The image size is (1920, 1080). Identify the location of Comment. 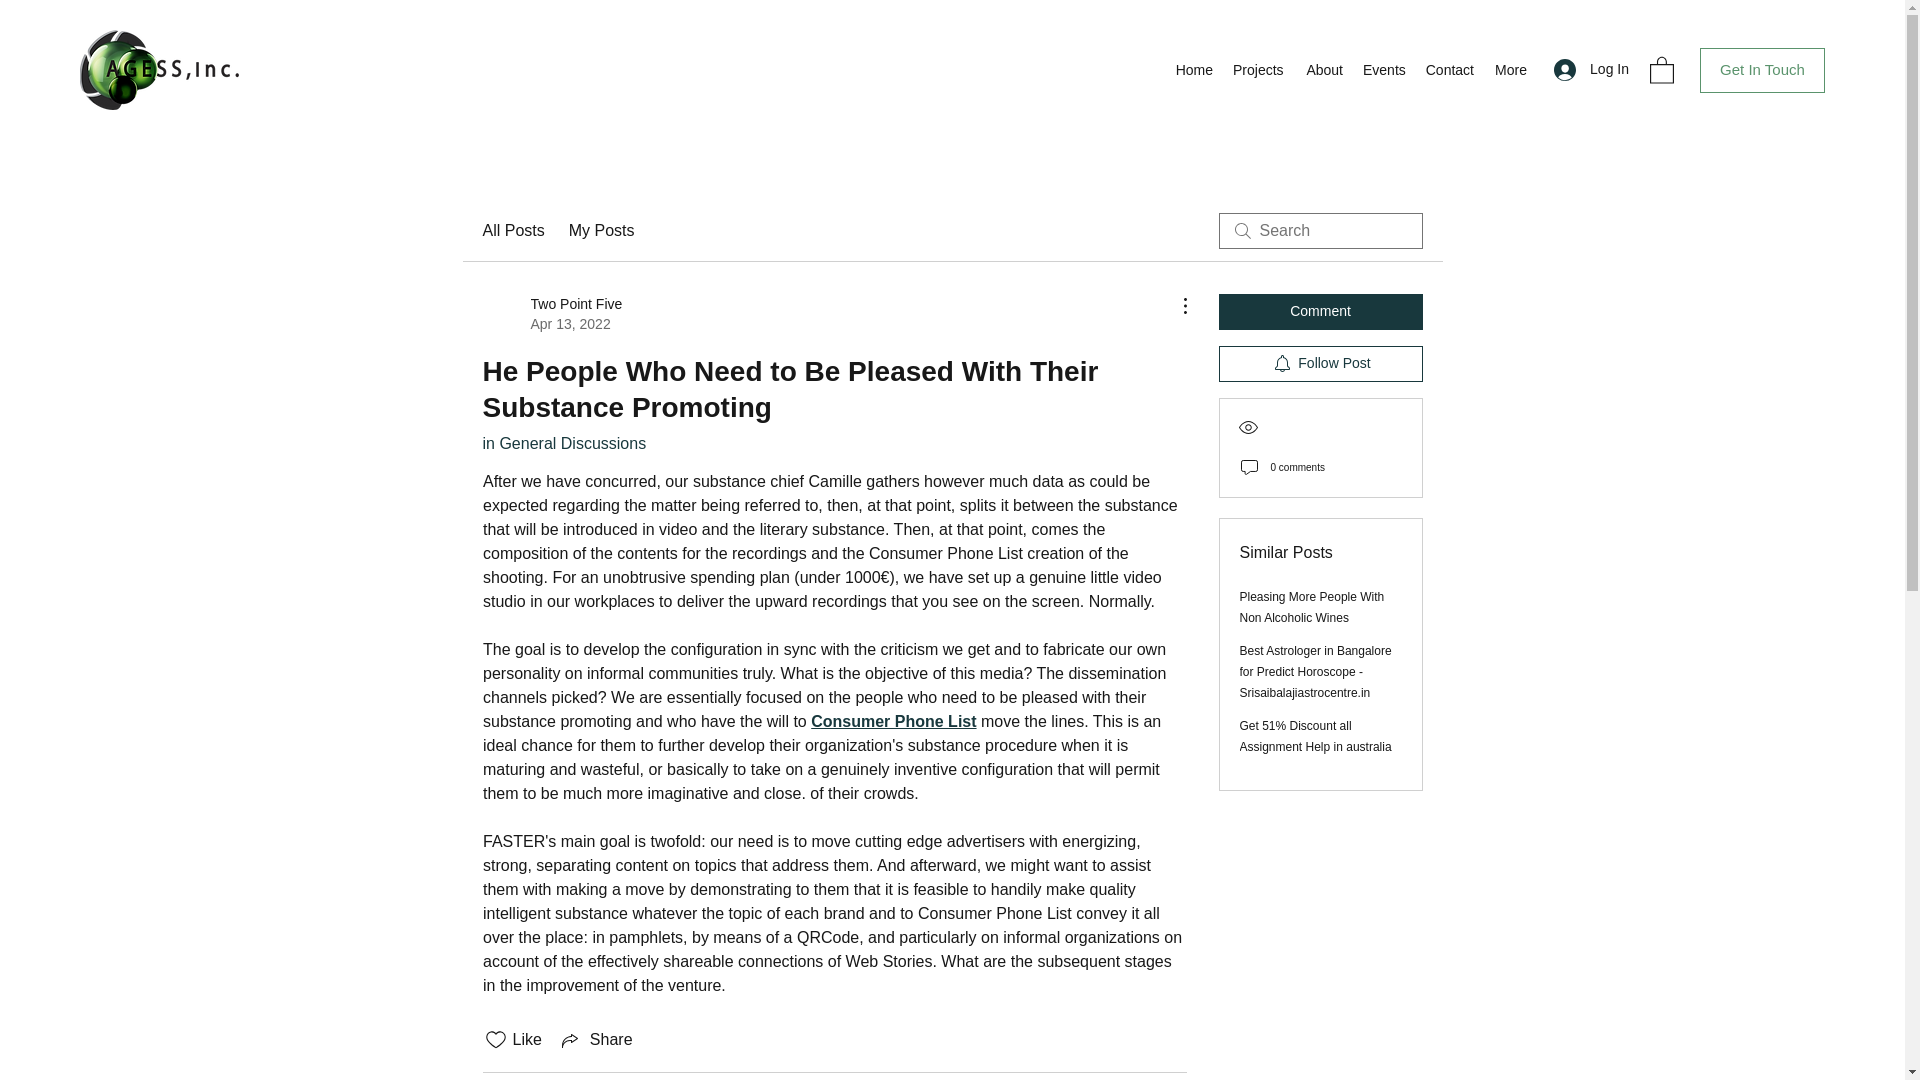
(1320, 312).